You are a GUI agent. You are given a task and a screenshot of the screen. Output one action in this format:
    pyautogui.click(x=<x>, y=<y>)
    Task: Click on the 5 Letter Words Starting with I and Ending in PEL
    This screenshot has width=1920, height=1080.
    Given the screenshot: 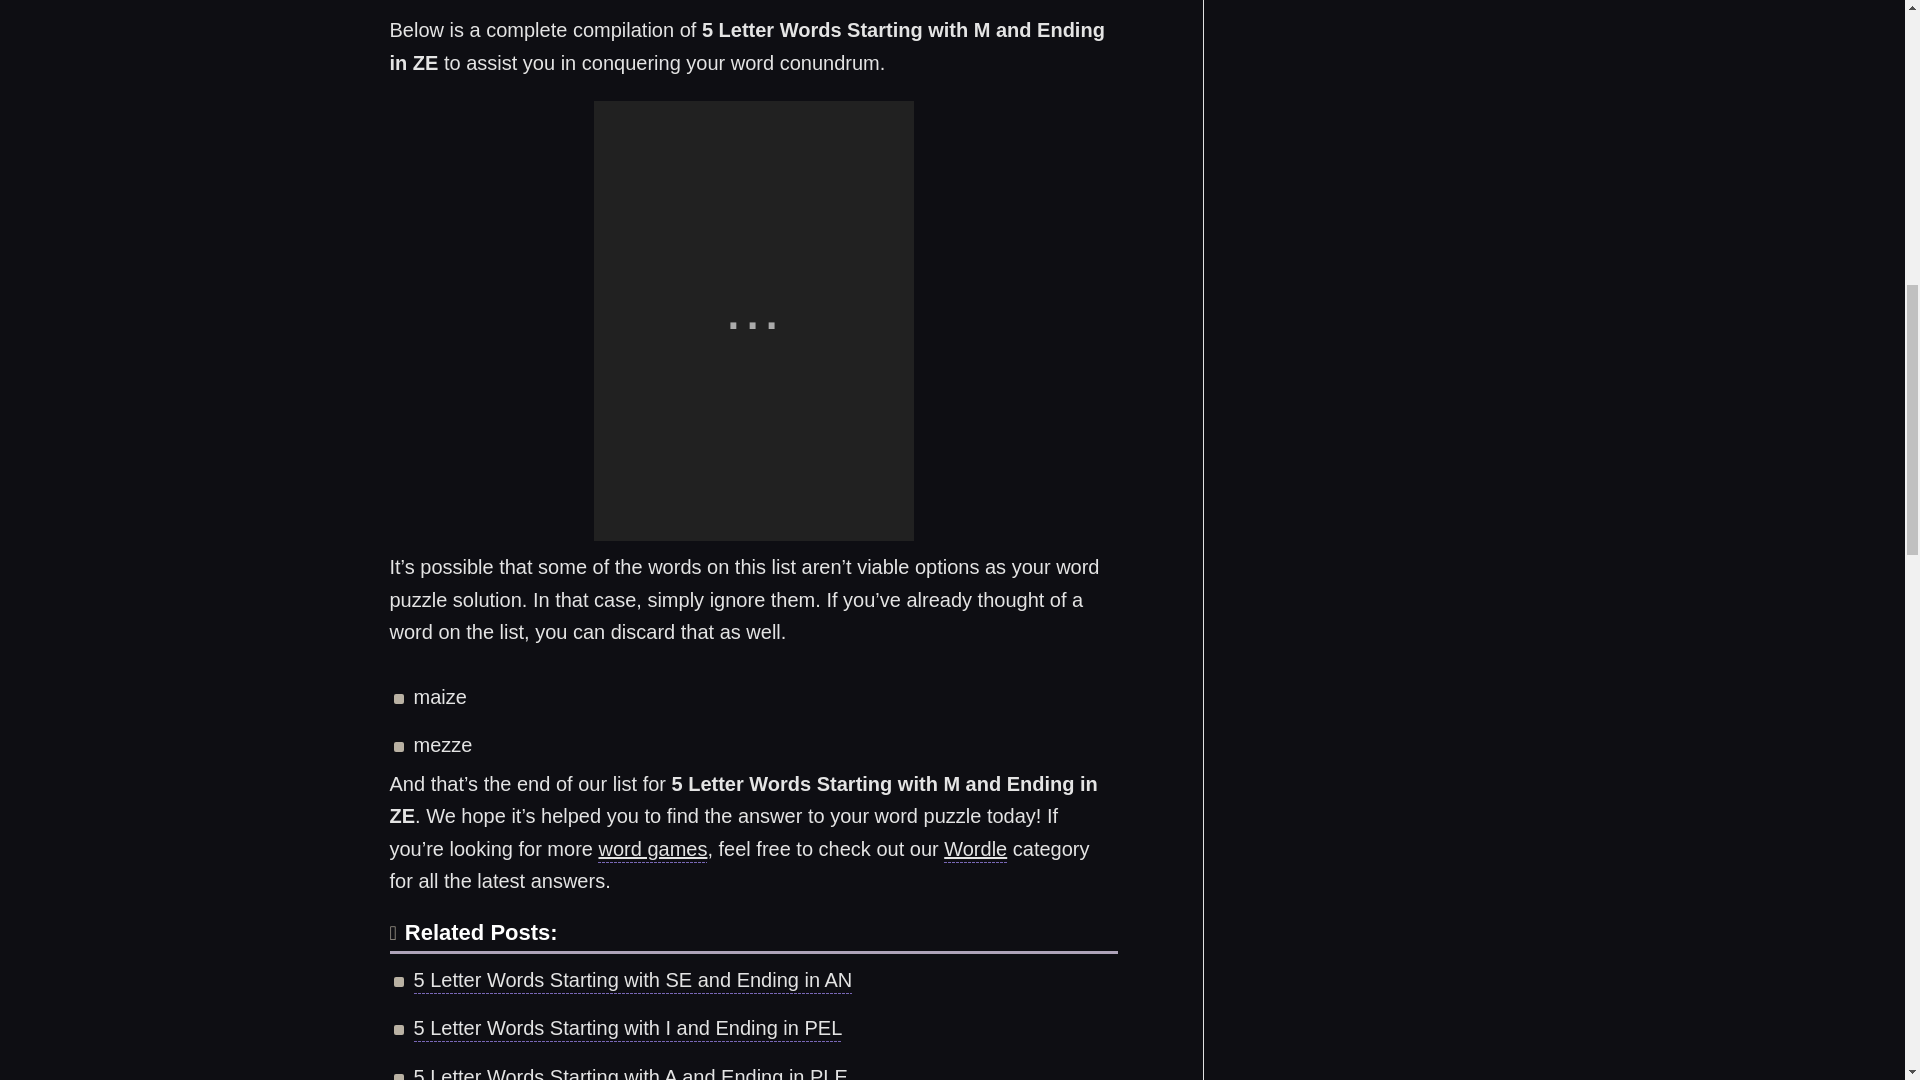 What is the action you would take?
    pyautogui.click(x=628, y=1031)
    